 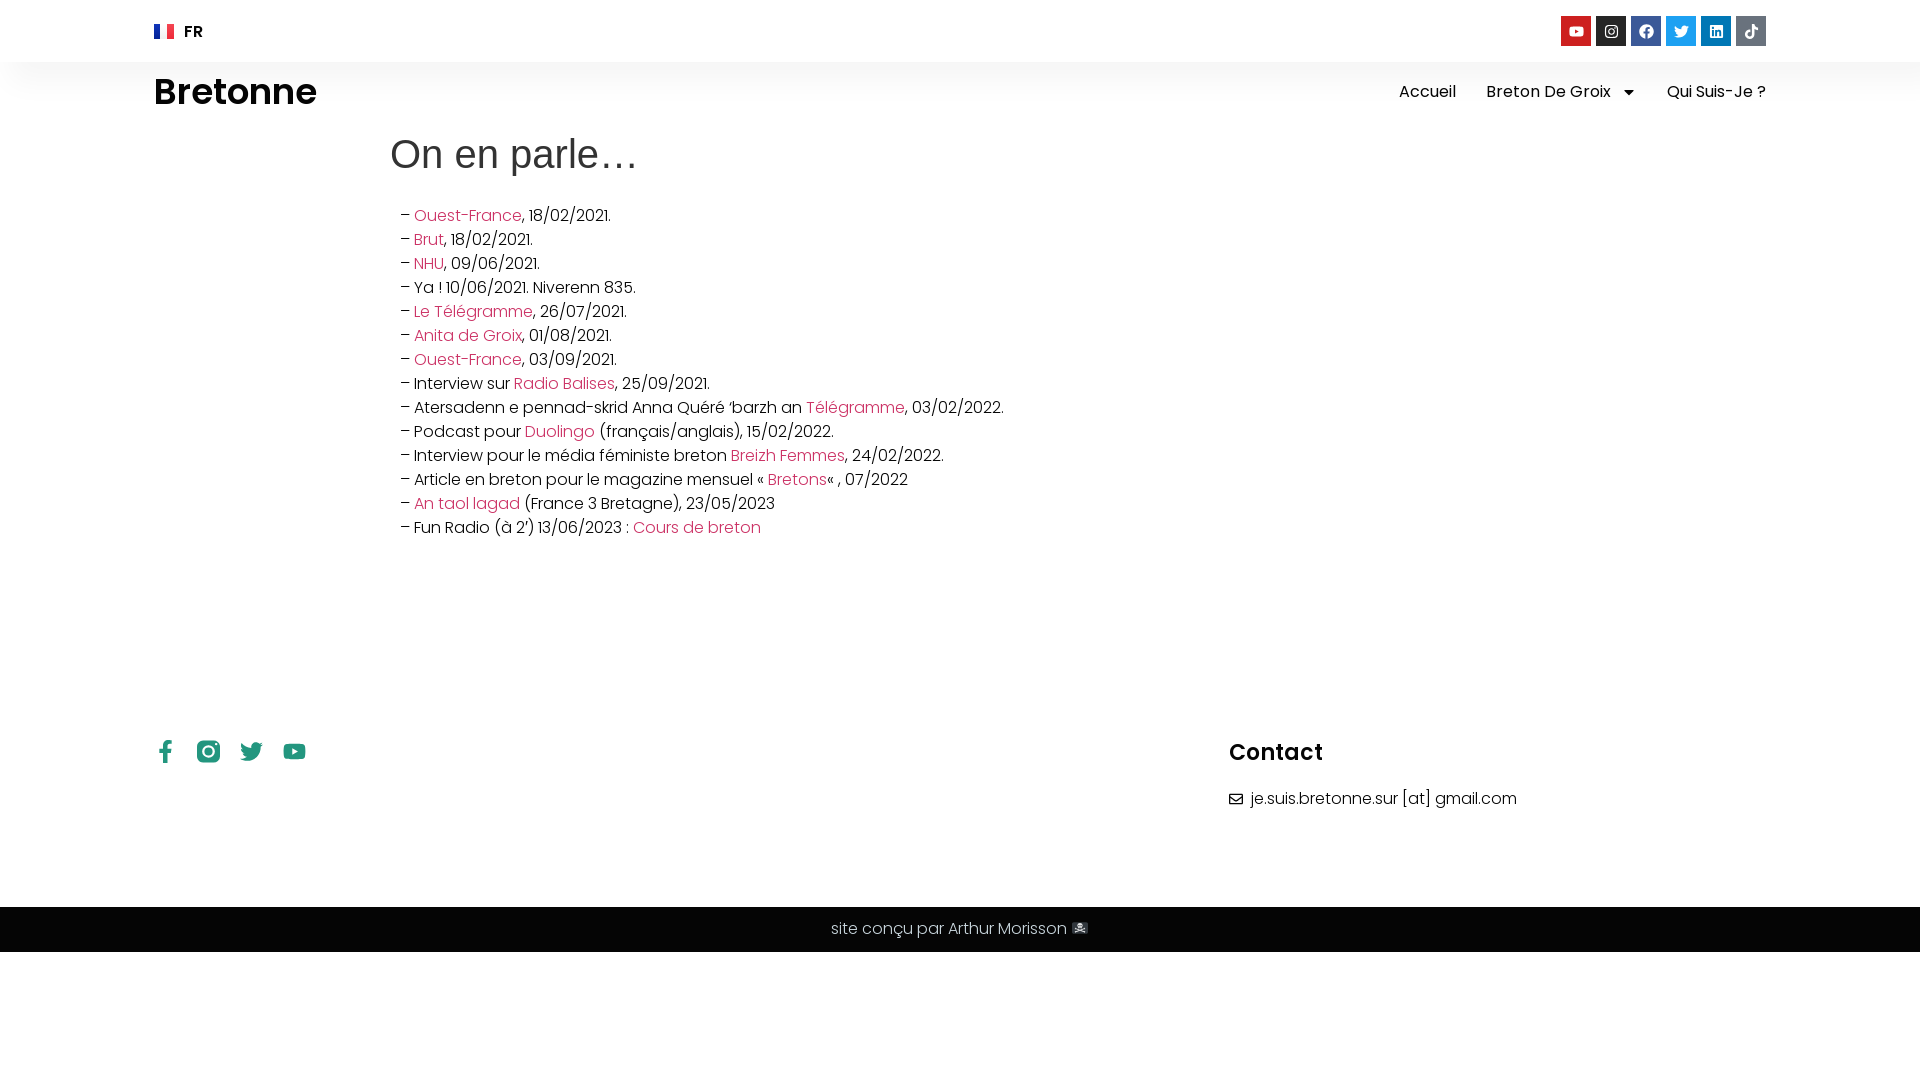 What do you see at coordinates (468, 216) in the screenshot?
I see `Ouest-France` at bounding box center [468, 216].